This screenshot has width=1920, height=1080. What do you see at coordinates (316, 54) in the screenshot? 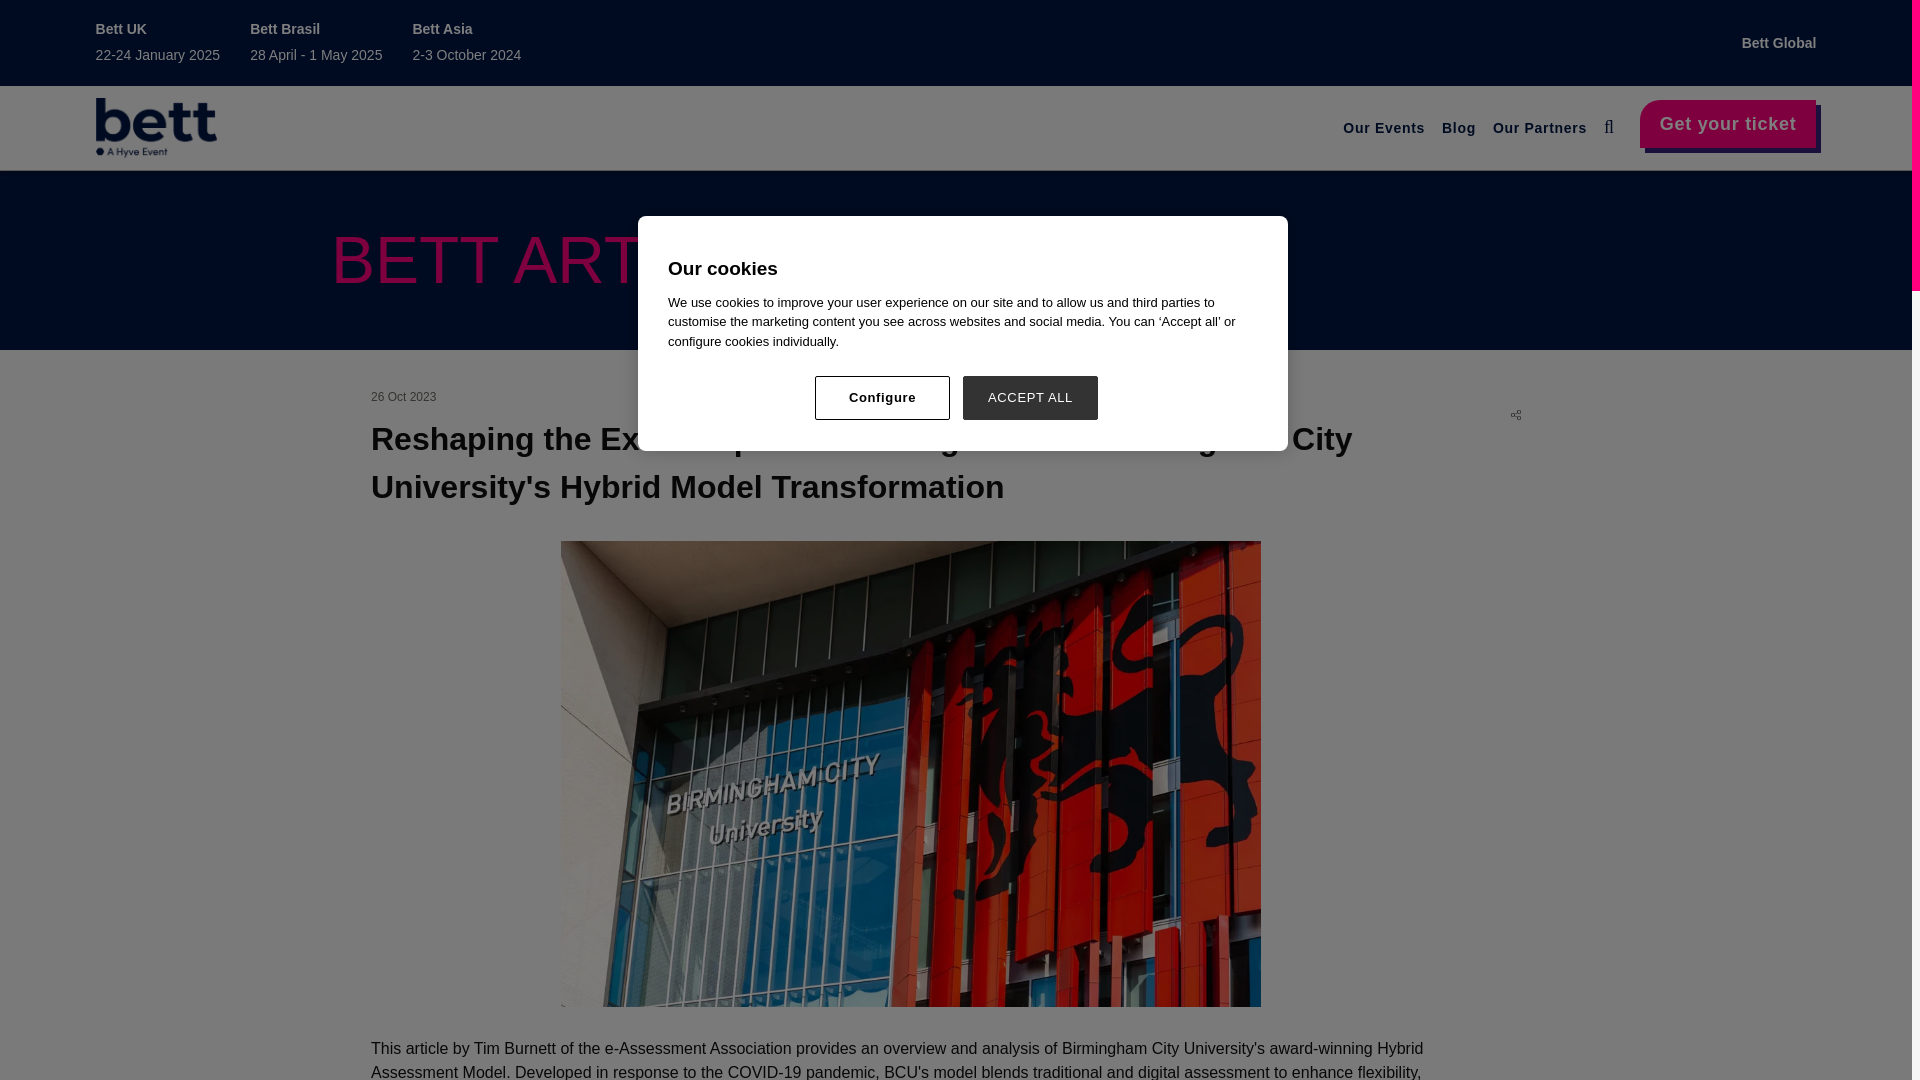
I see `28 April - 1 May 2025` at bounding box center [316, 54].